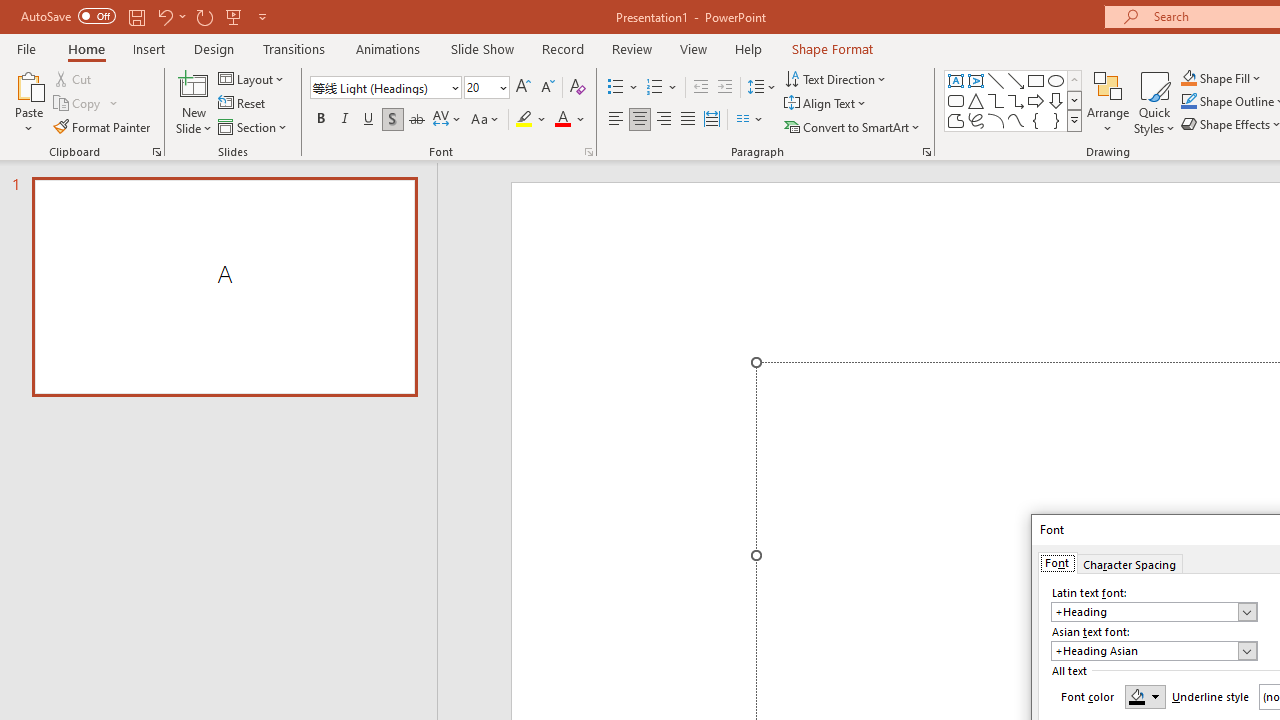 The height and width of the screenshot is (720, 1280). I want to click on Latin text font, so click(1154, 612).